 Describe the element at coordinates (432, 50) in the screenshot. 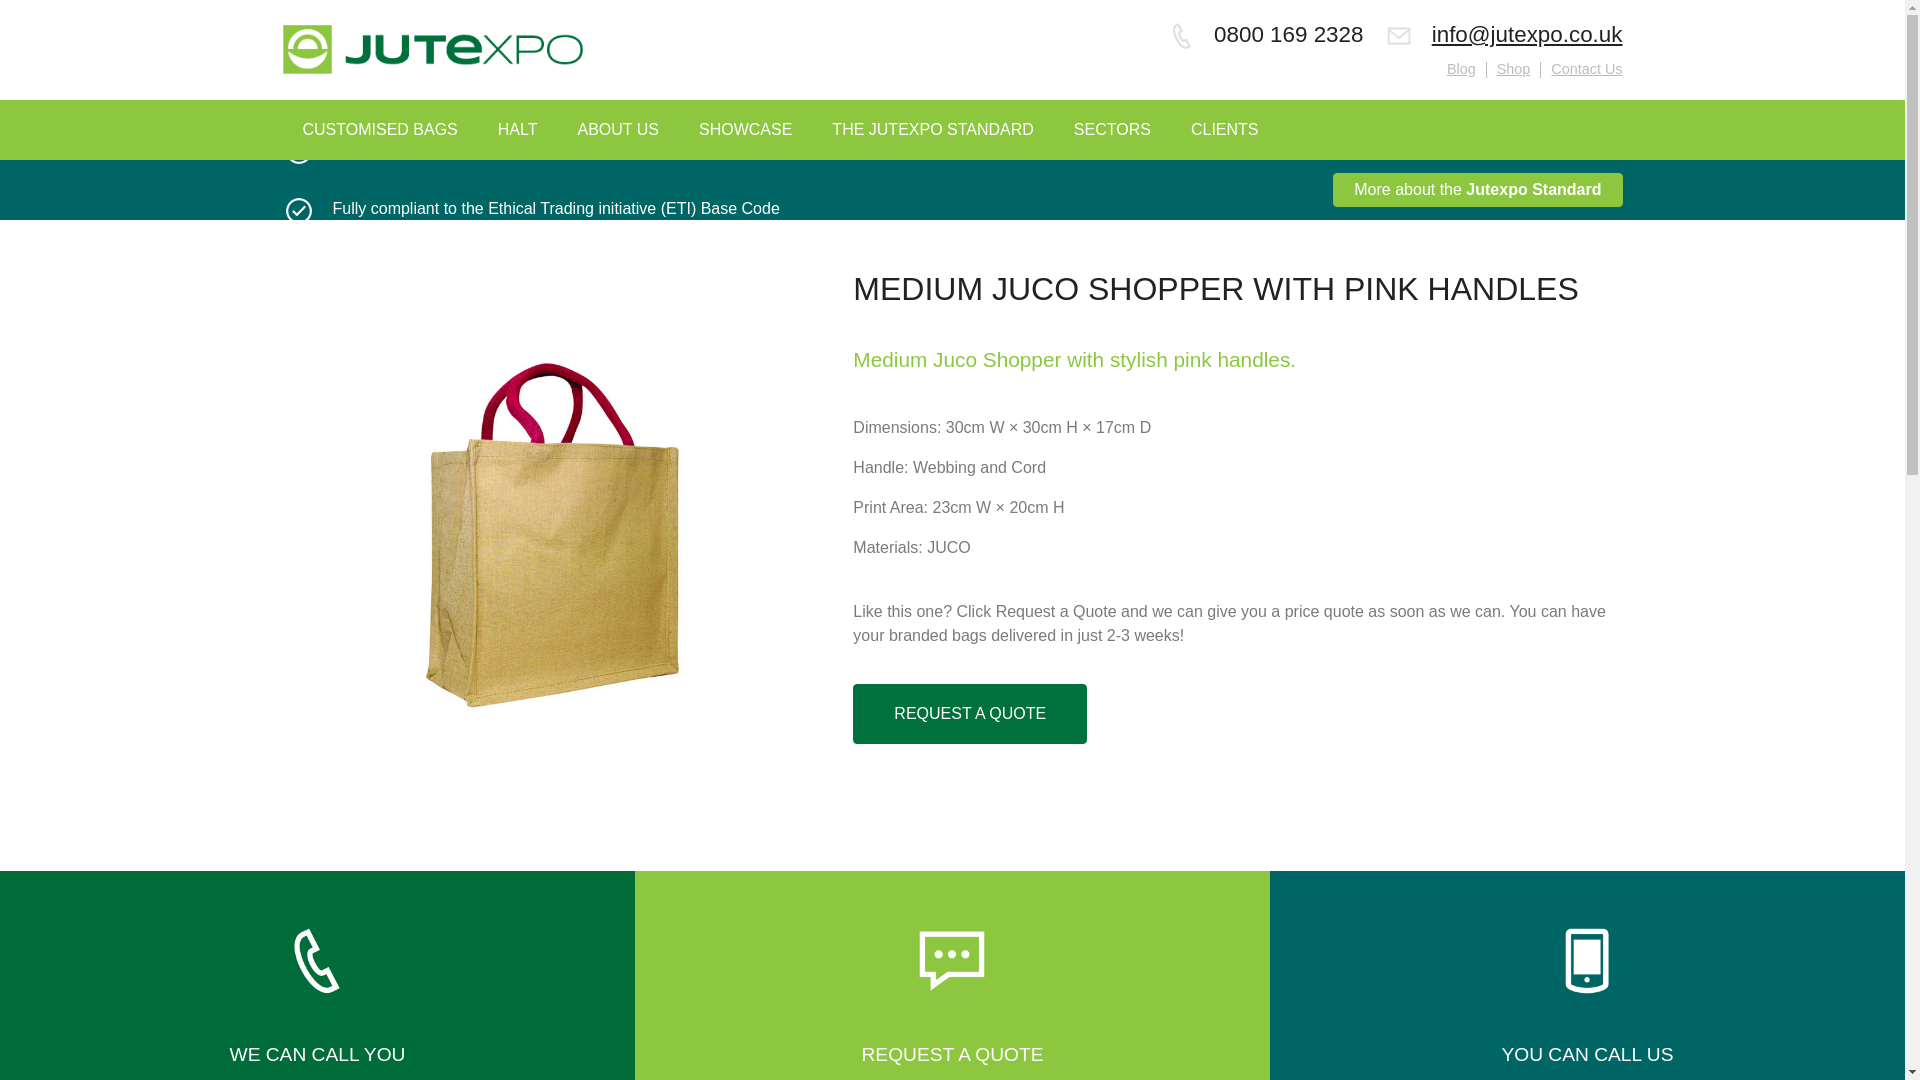

I see `Back to Jutexpo home page` at that location.